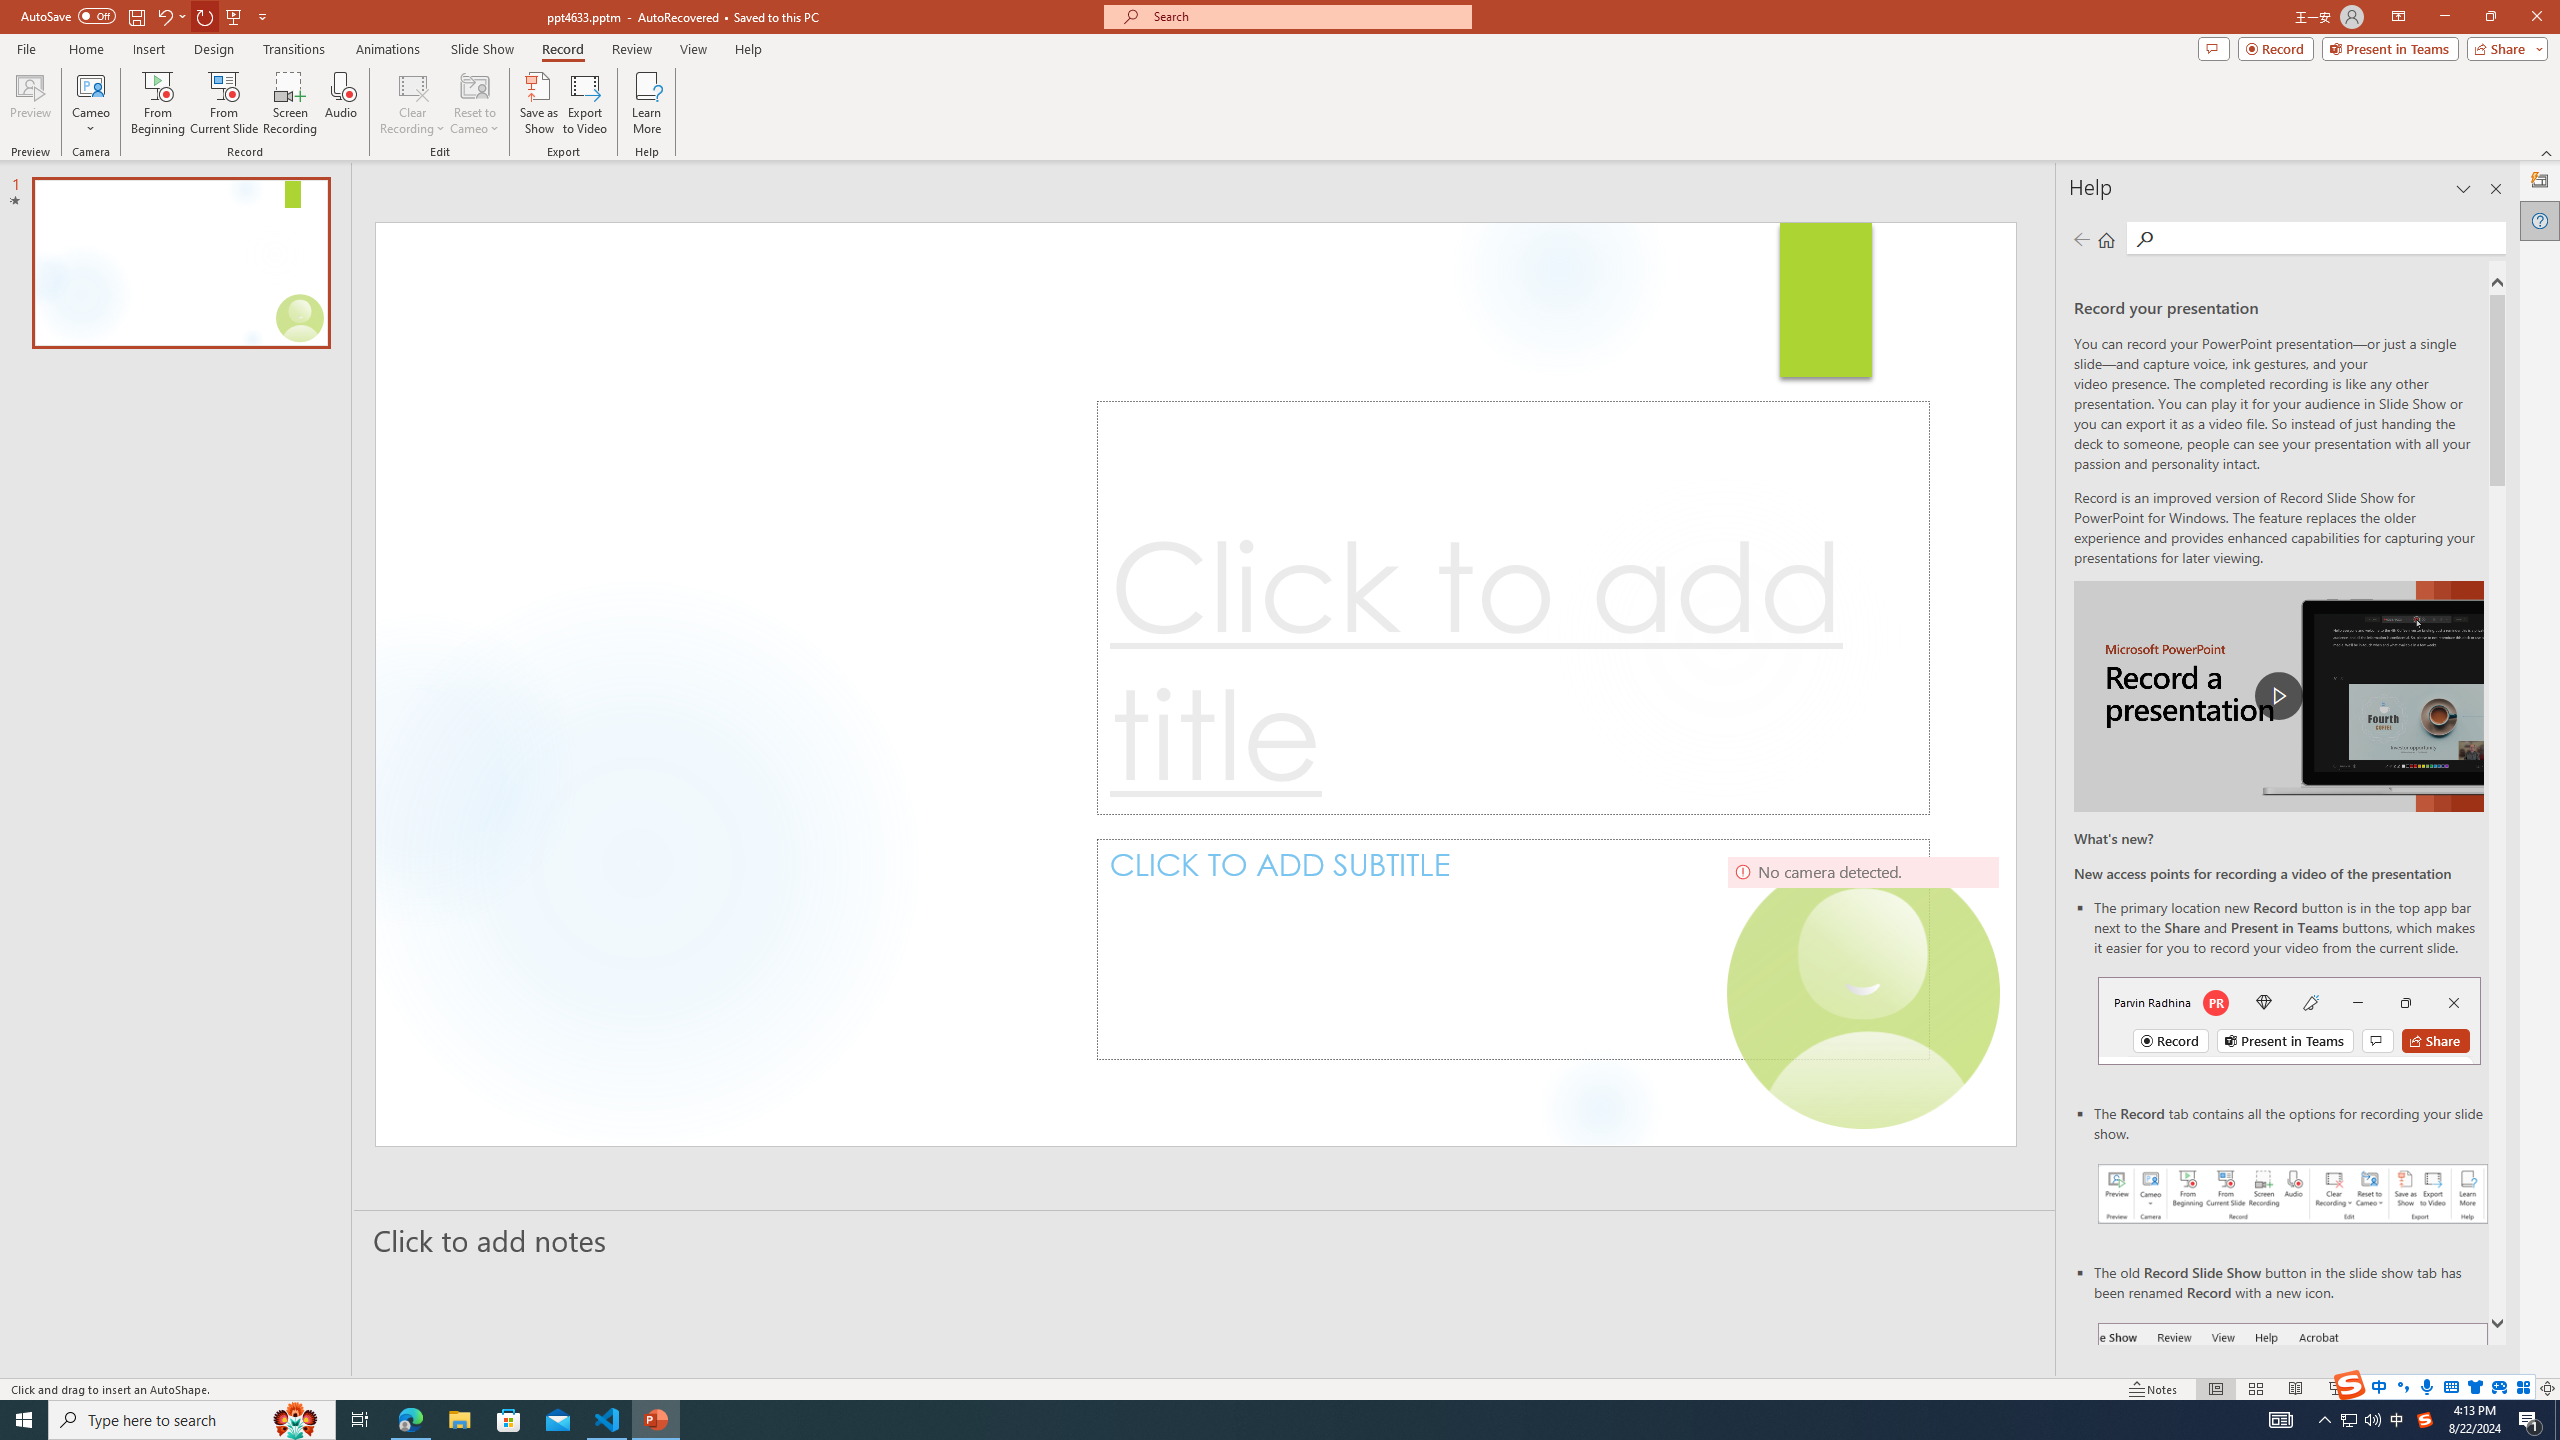 Image resolution: width=2560 pixels, height=1440 pixels. I want to click on Record button in top bar, so click(2290, 1020).